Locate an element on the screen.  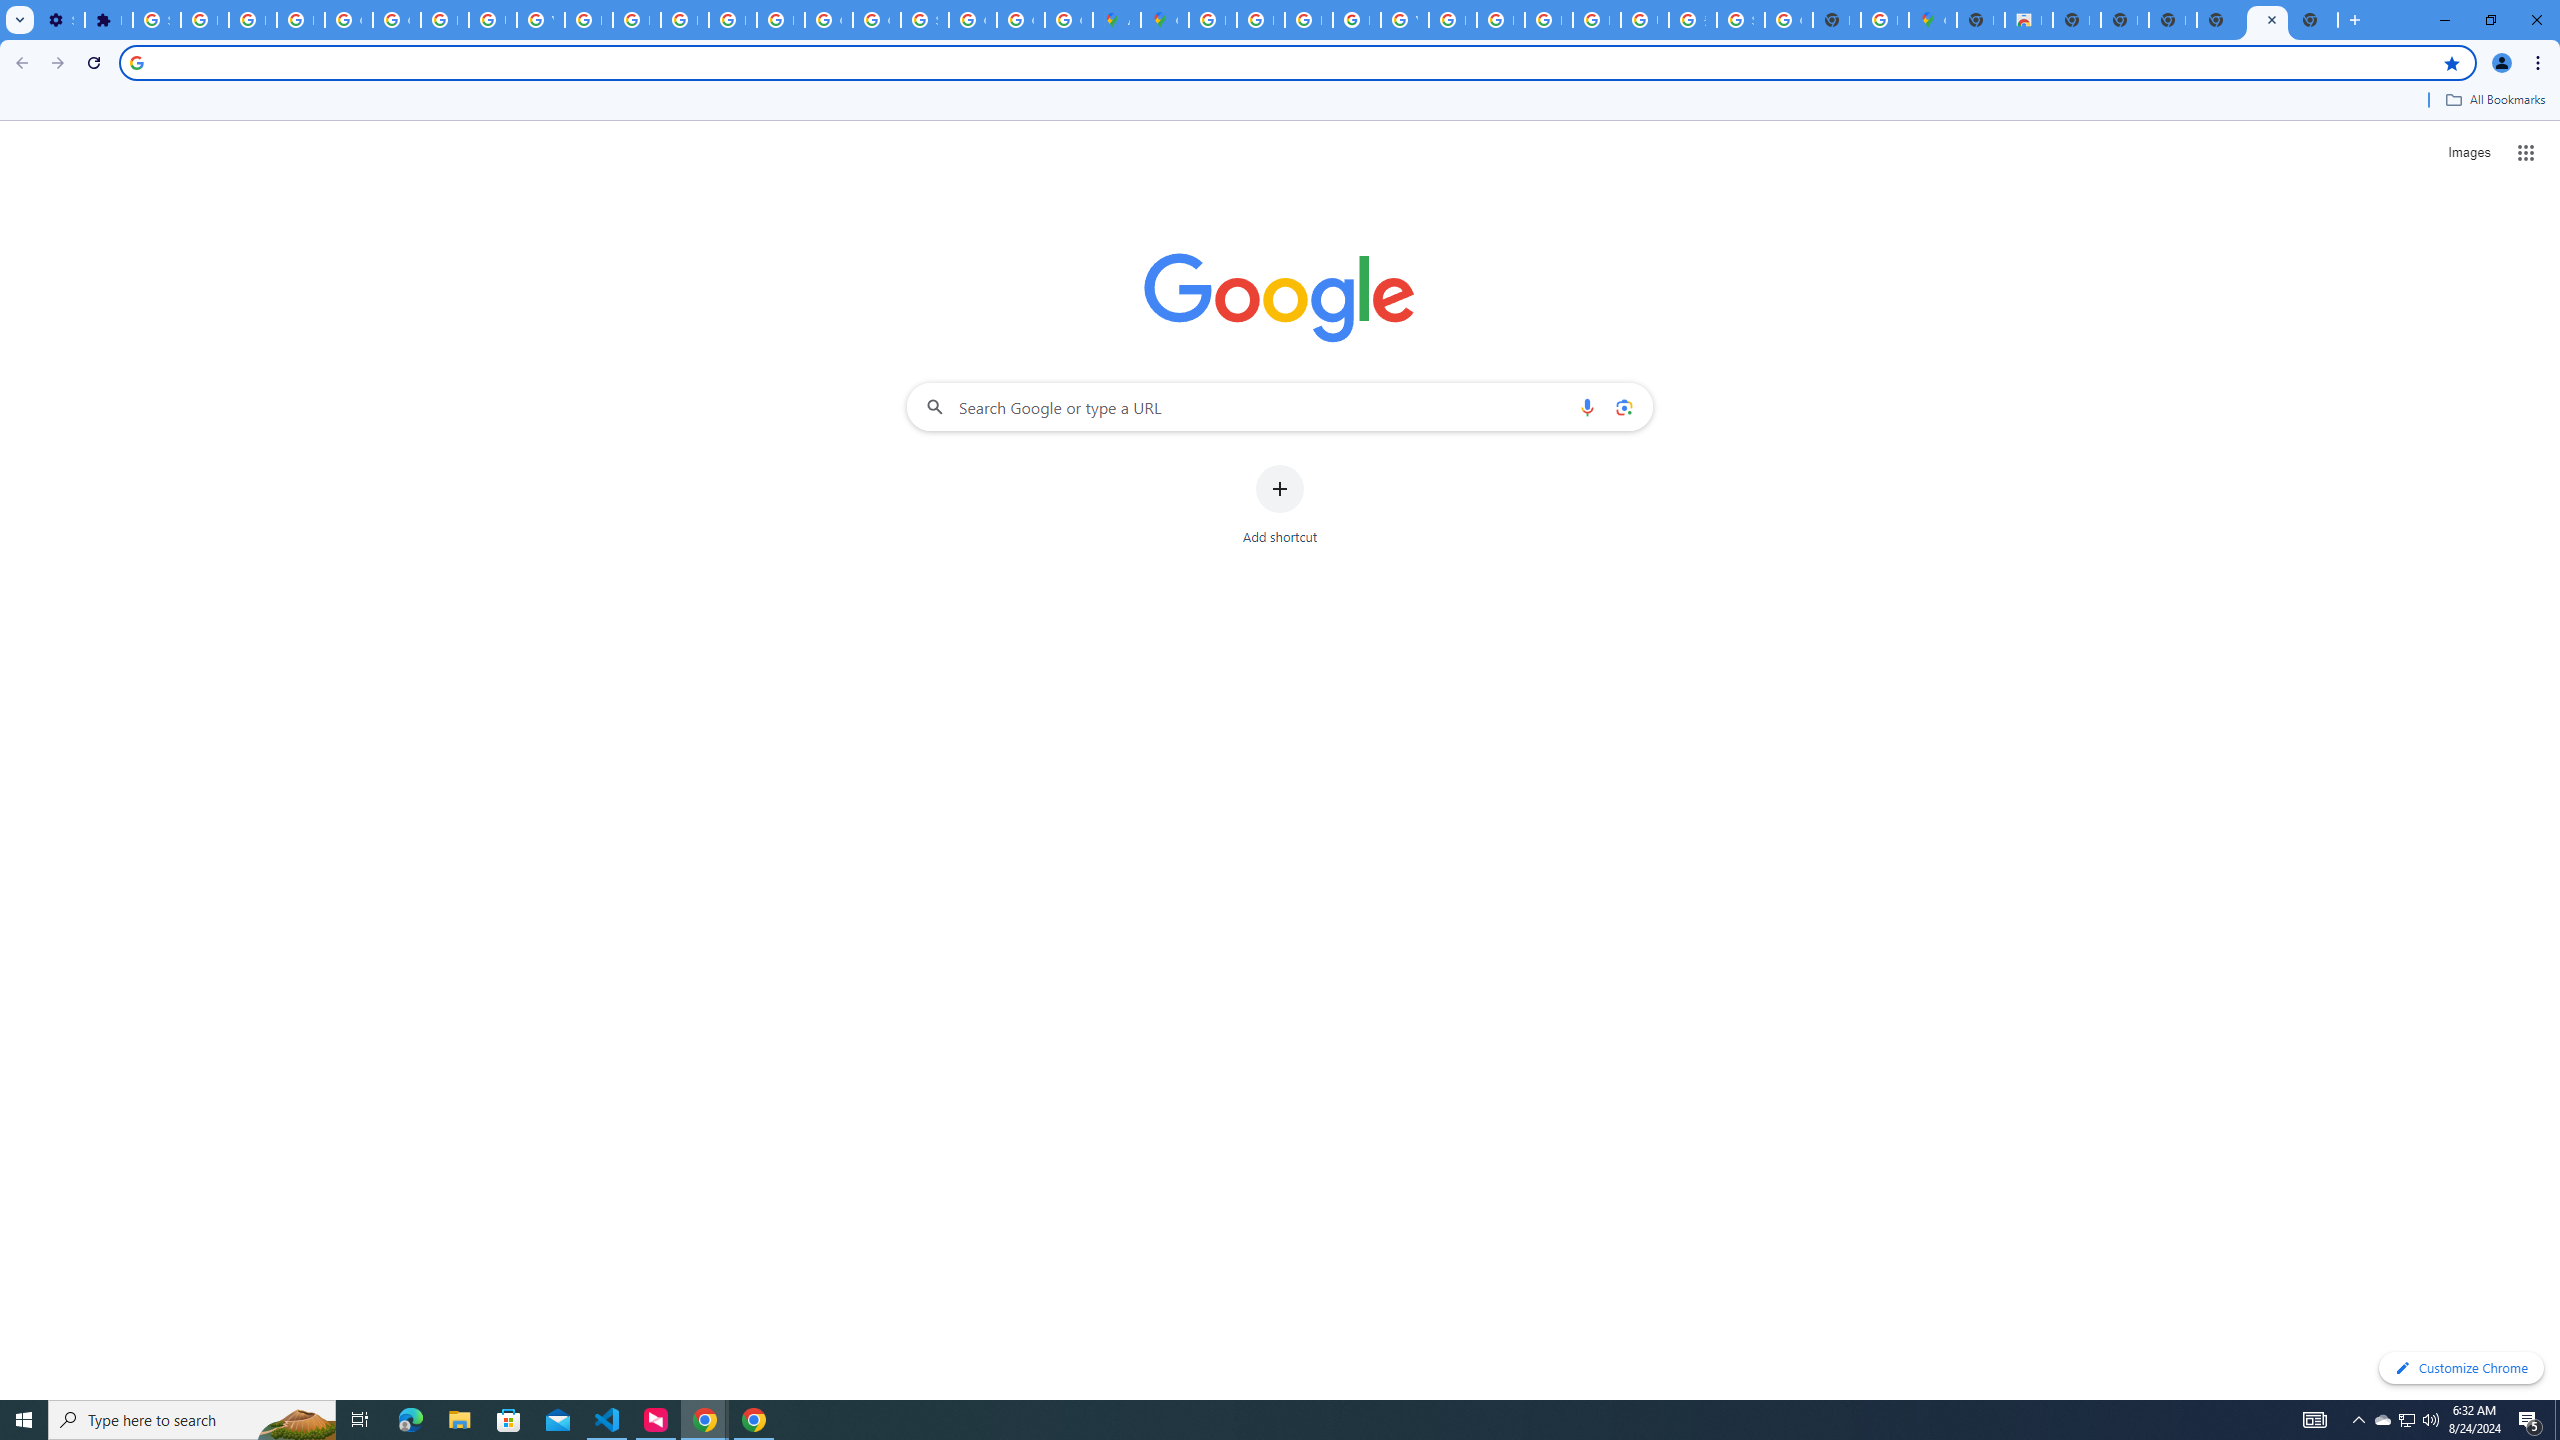
Search by voice is located at coordinates (1587, 406).